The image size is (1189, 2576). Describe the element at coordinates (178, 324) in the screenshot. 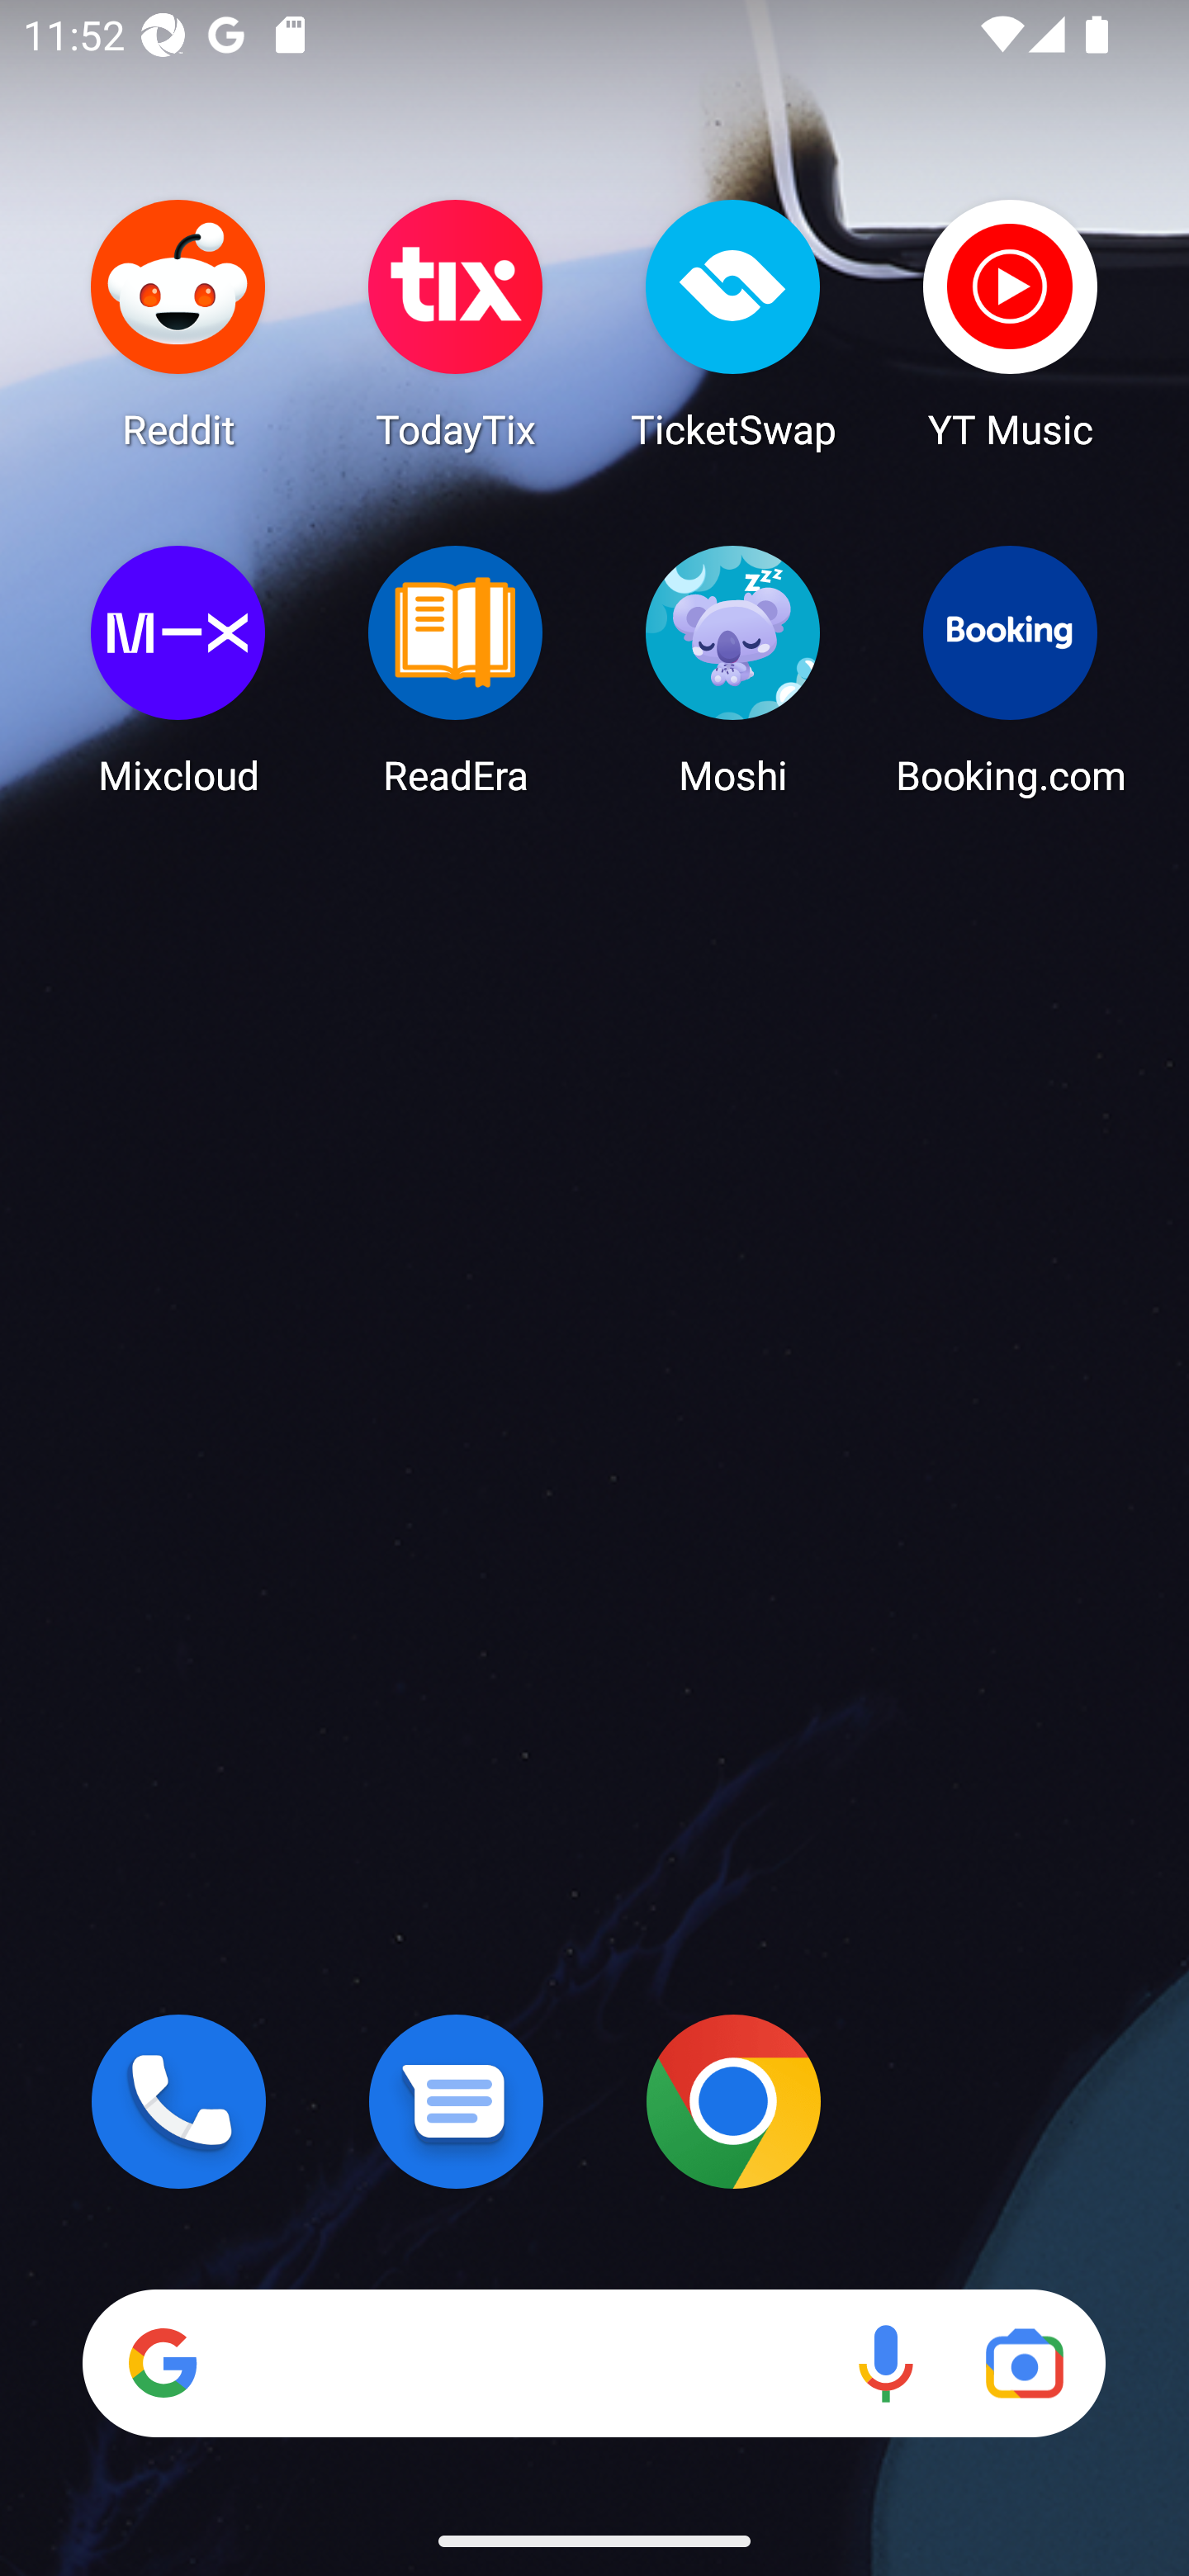

I see `Reddit` at that location.